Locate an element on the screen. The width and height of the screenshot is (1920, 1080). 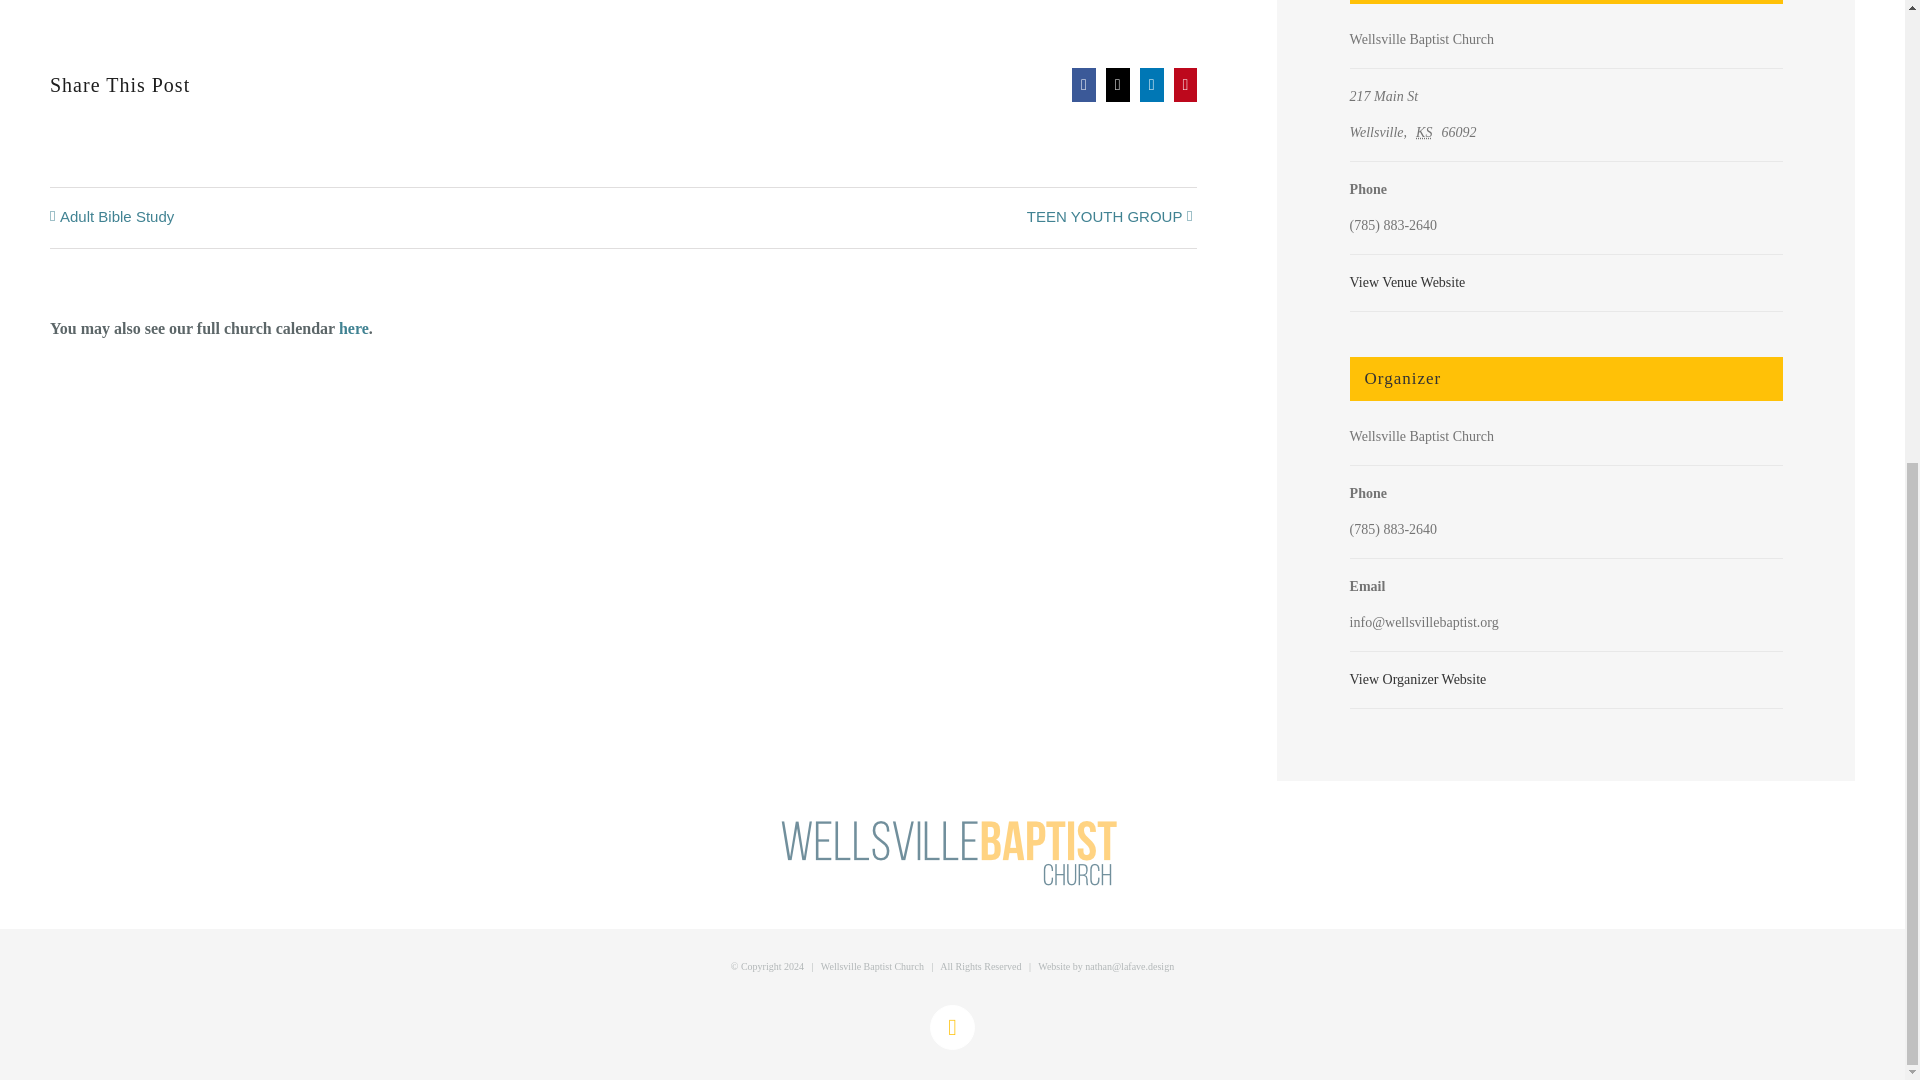
Facebook is located at coordinates (952, 1027).